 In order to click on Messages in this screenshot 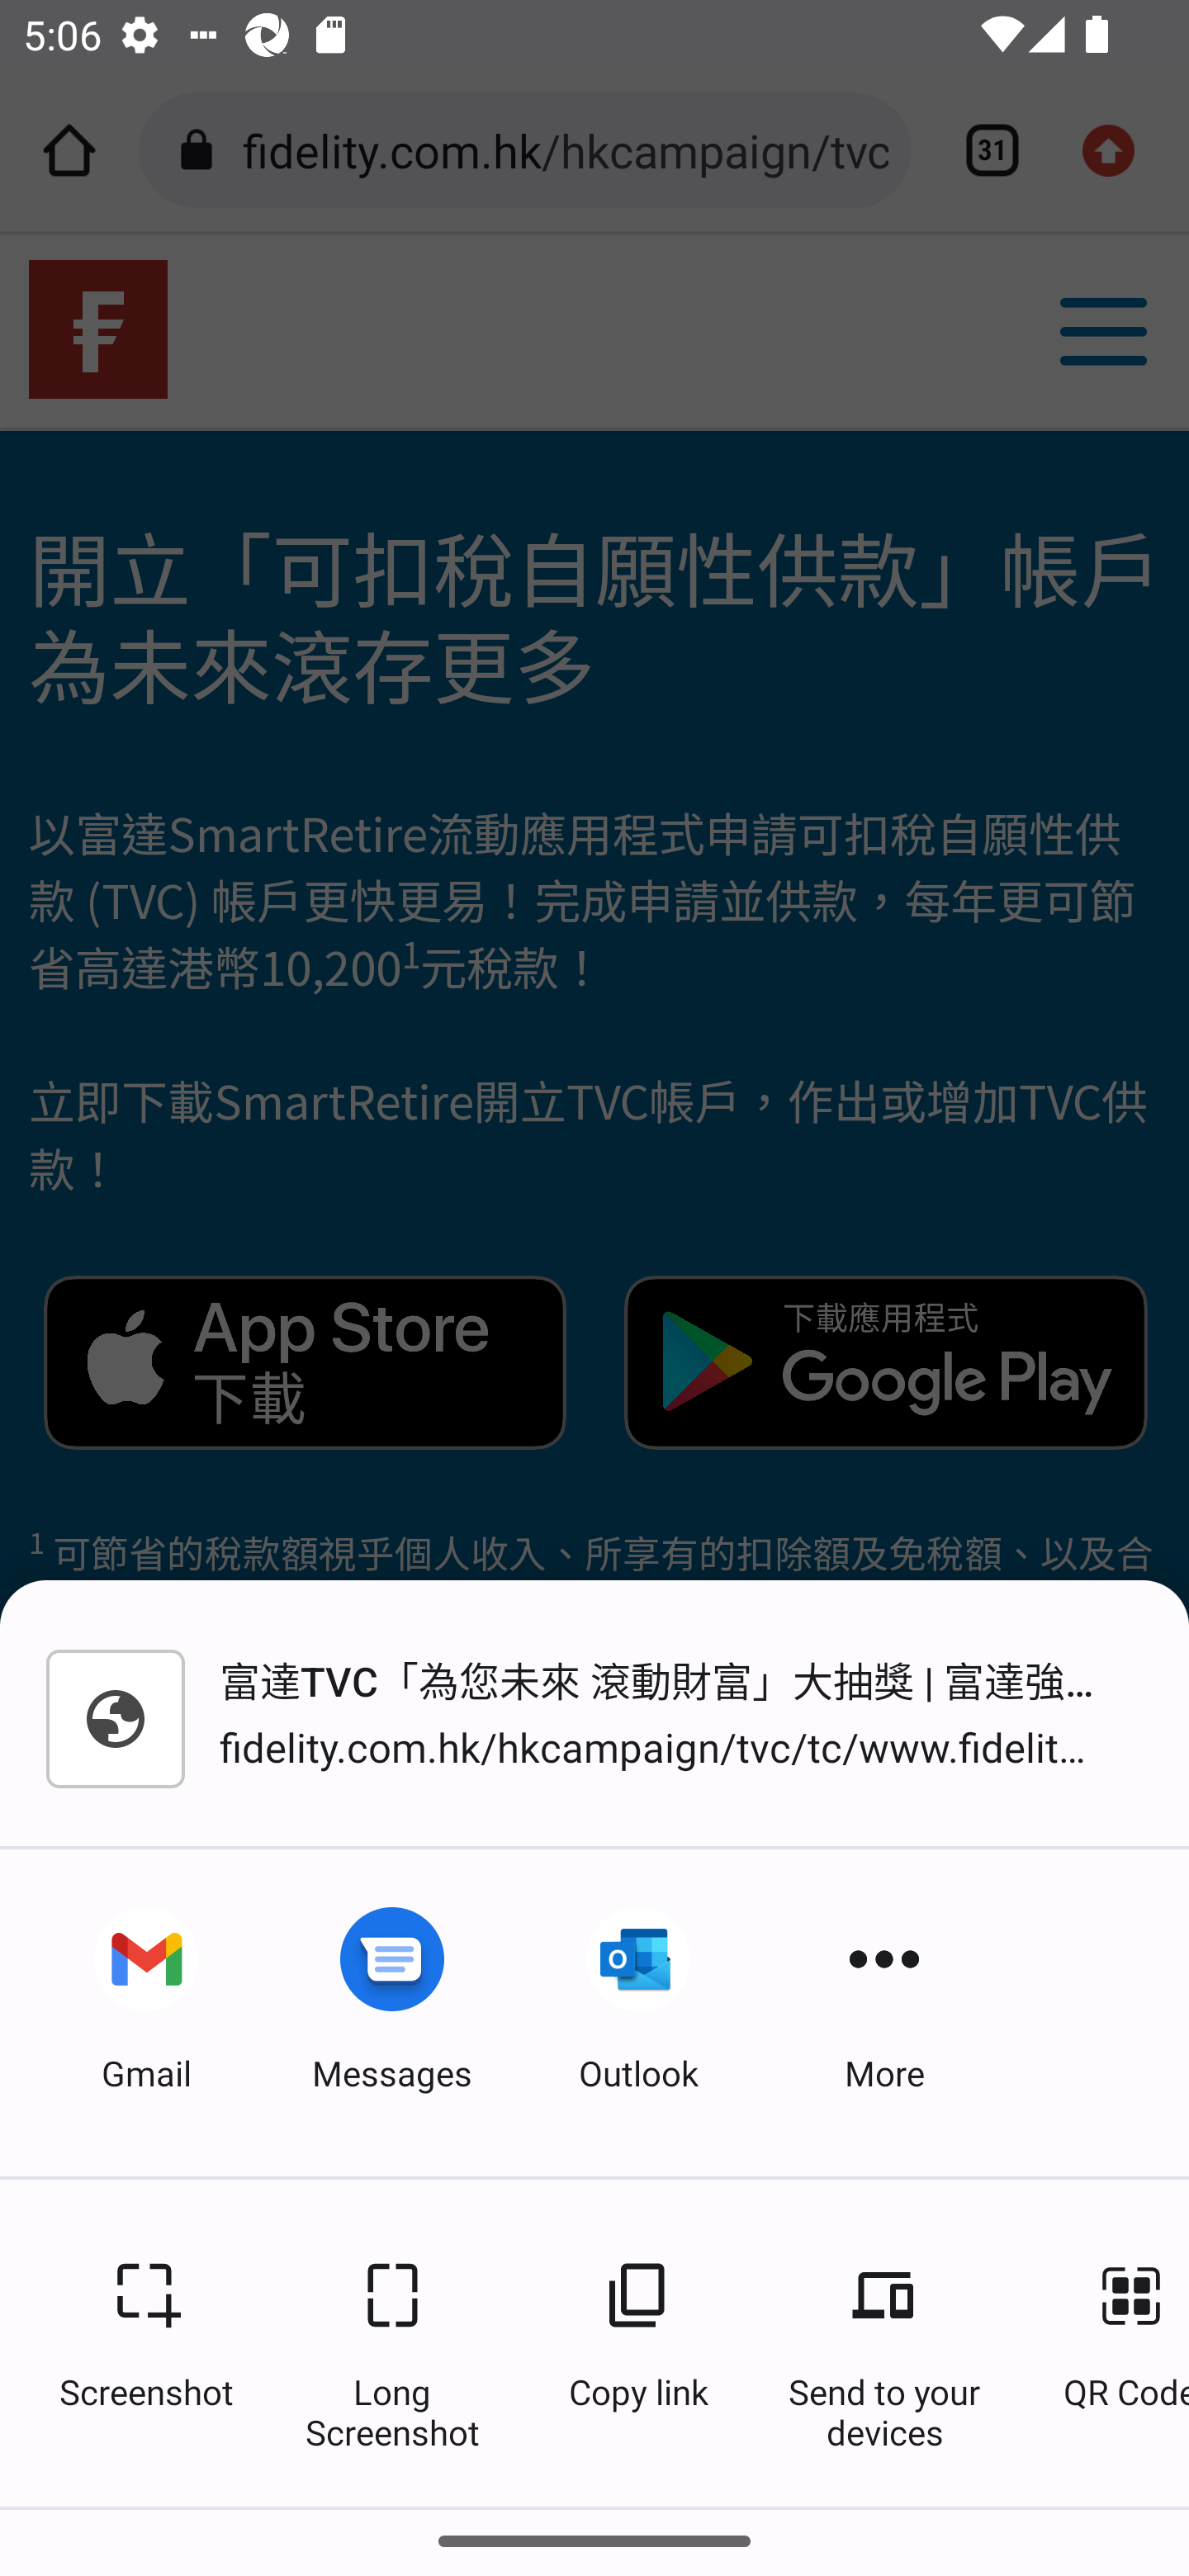, I will do `click(392, 2013)`.